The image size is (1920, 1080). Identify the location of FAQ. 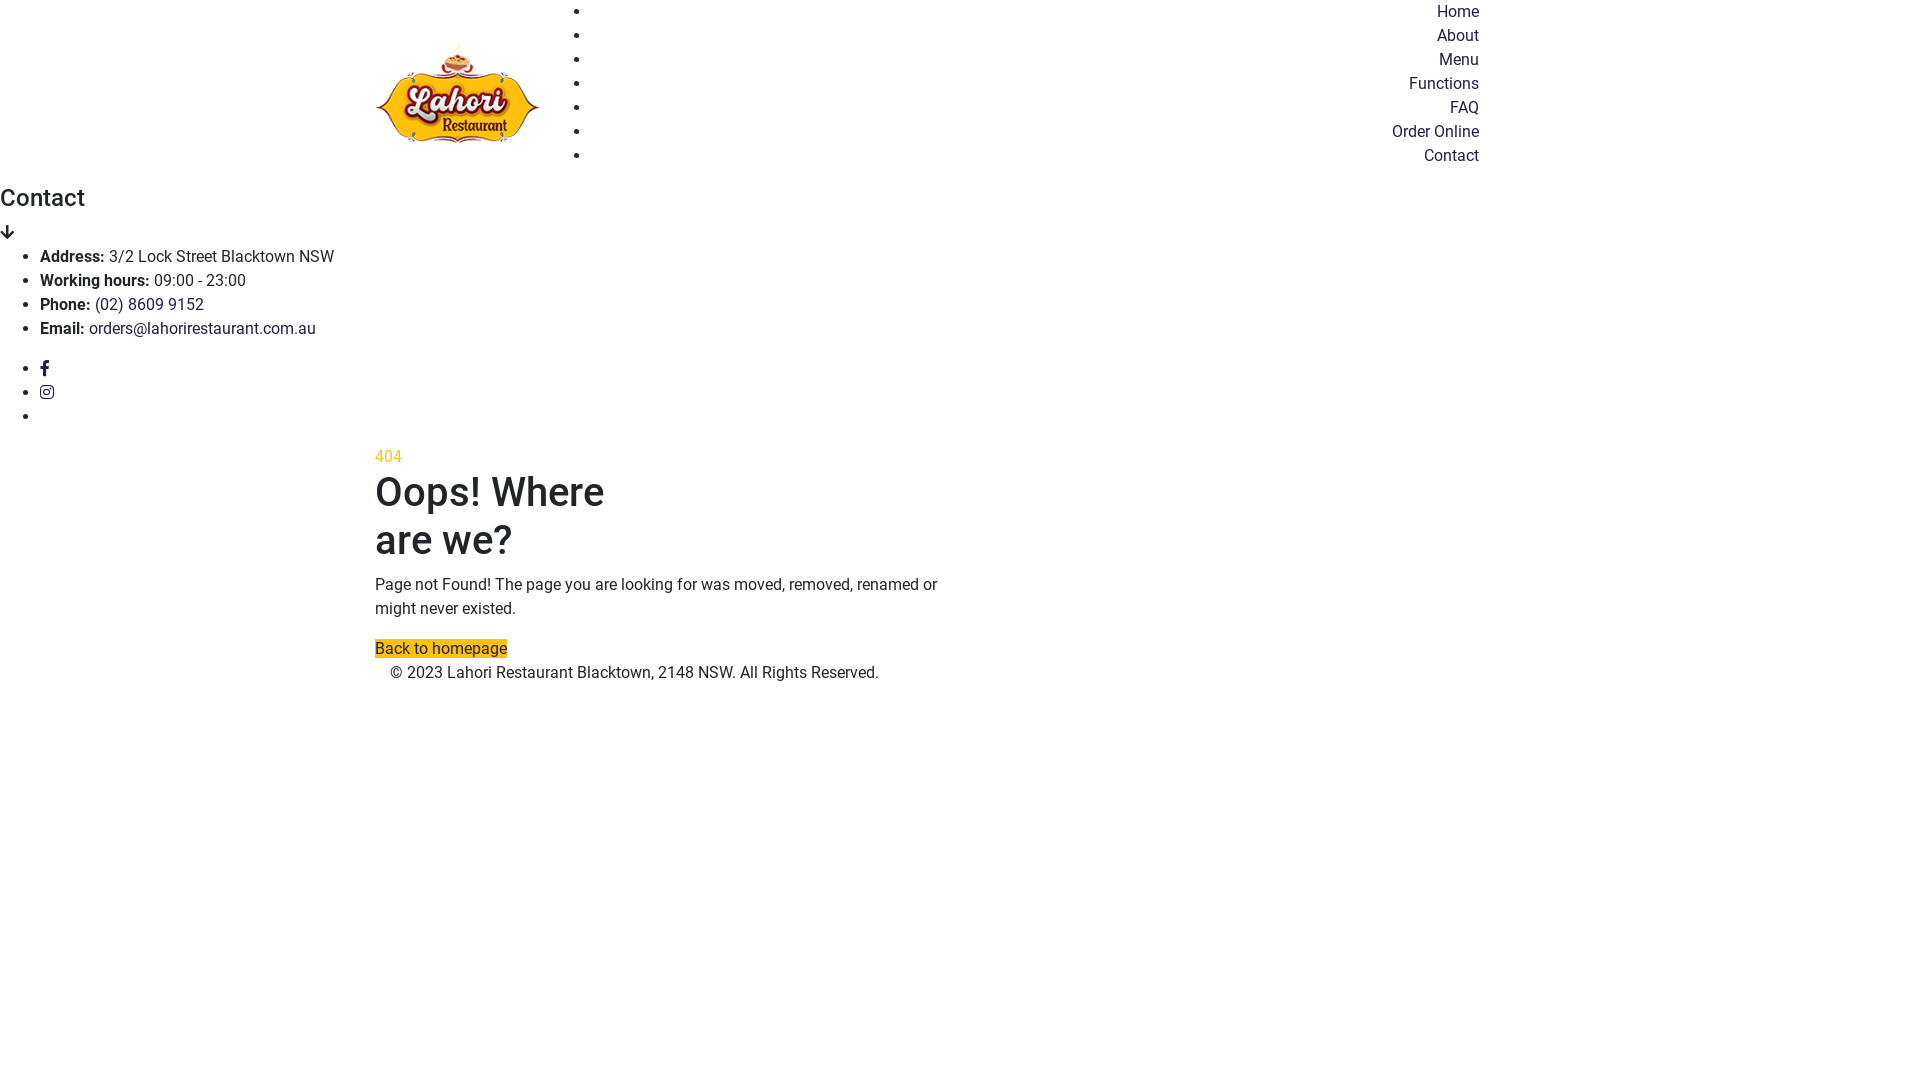
(1464, 108).